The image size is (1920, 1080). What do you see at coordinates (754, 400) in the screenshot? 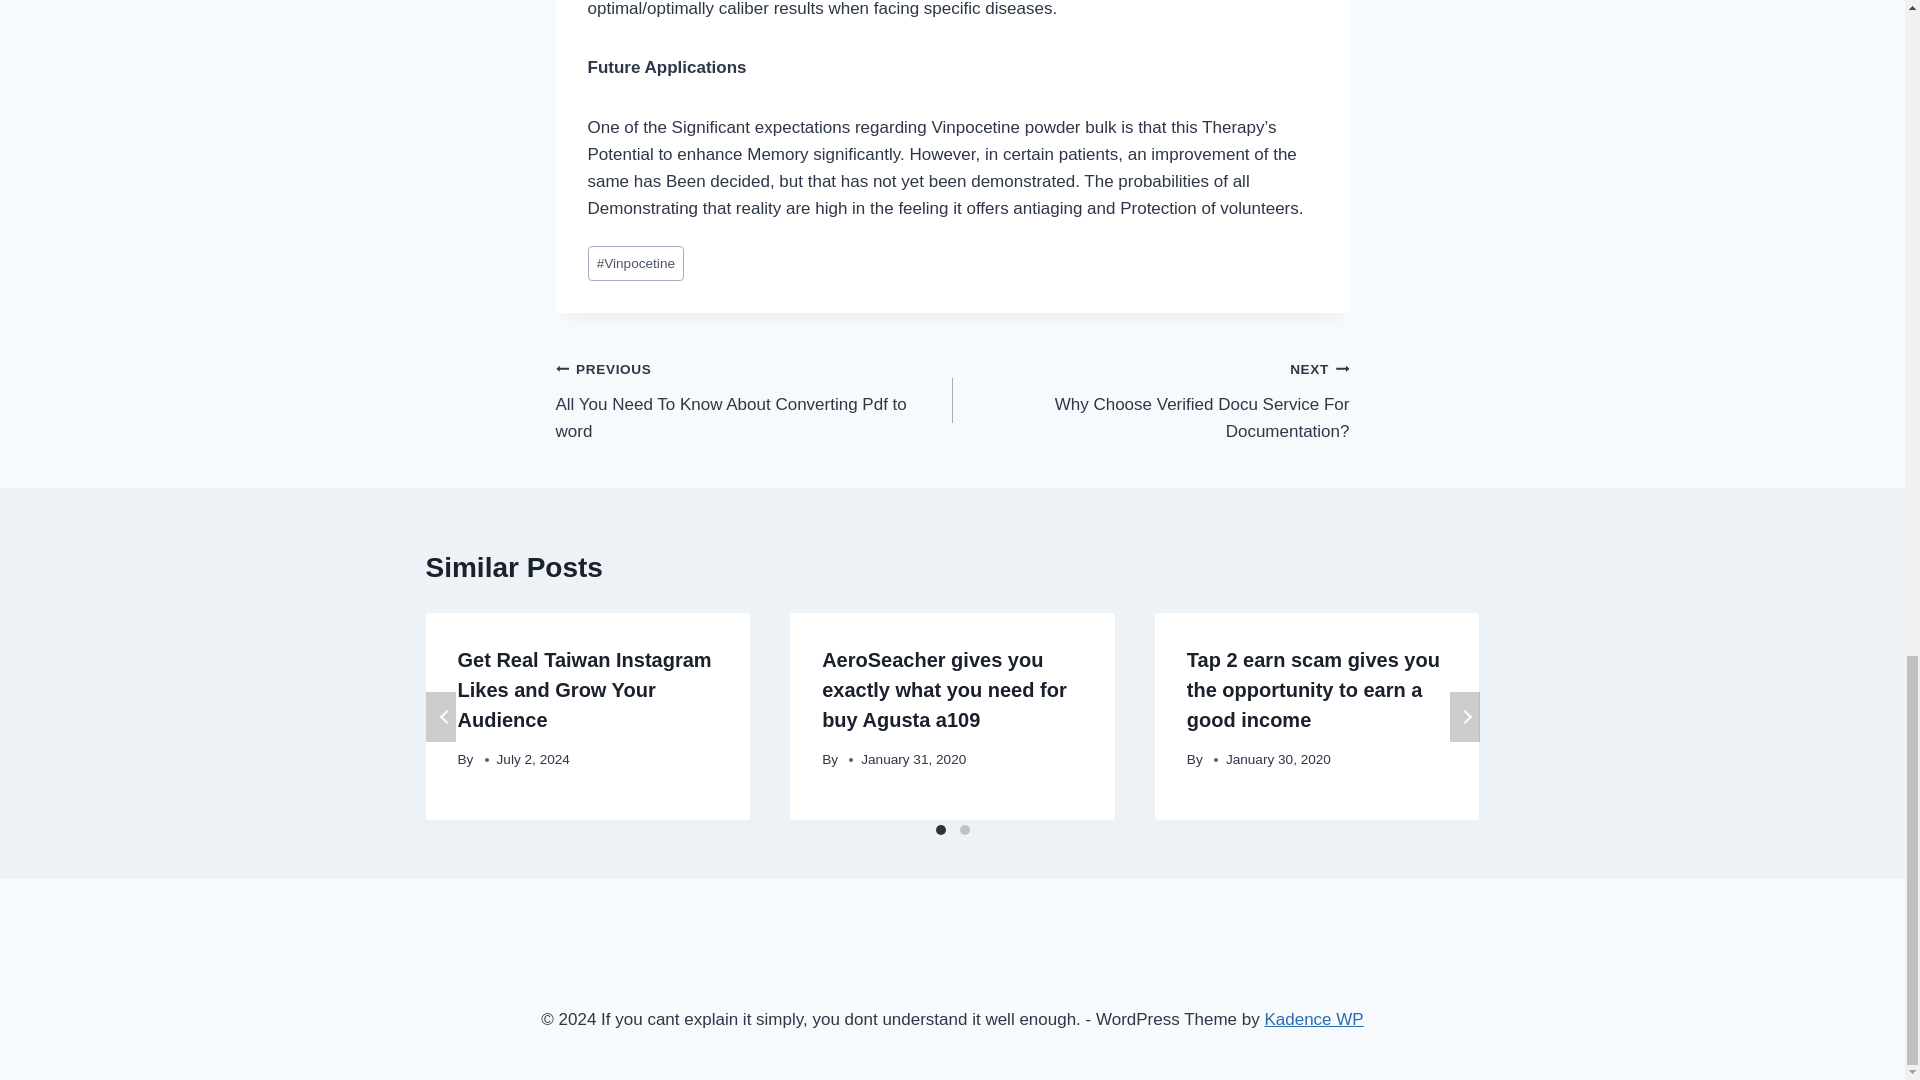
I see `Get Real Taiwan Instagram Likes and Grow Your Audience` at bounding box center [754, 400].